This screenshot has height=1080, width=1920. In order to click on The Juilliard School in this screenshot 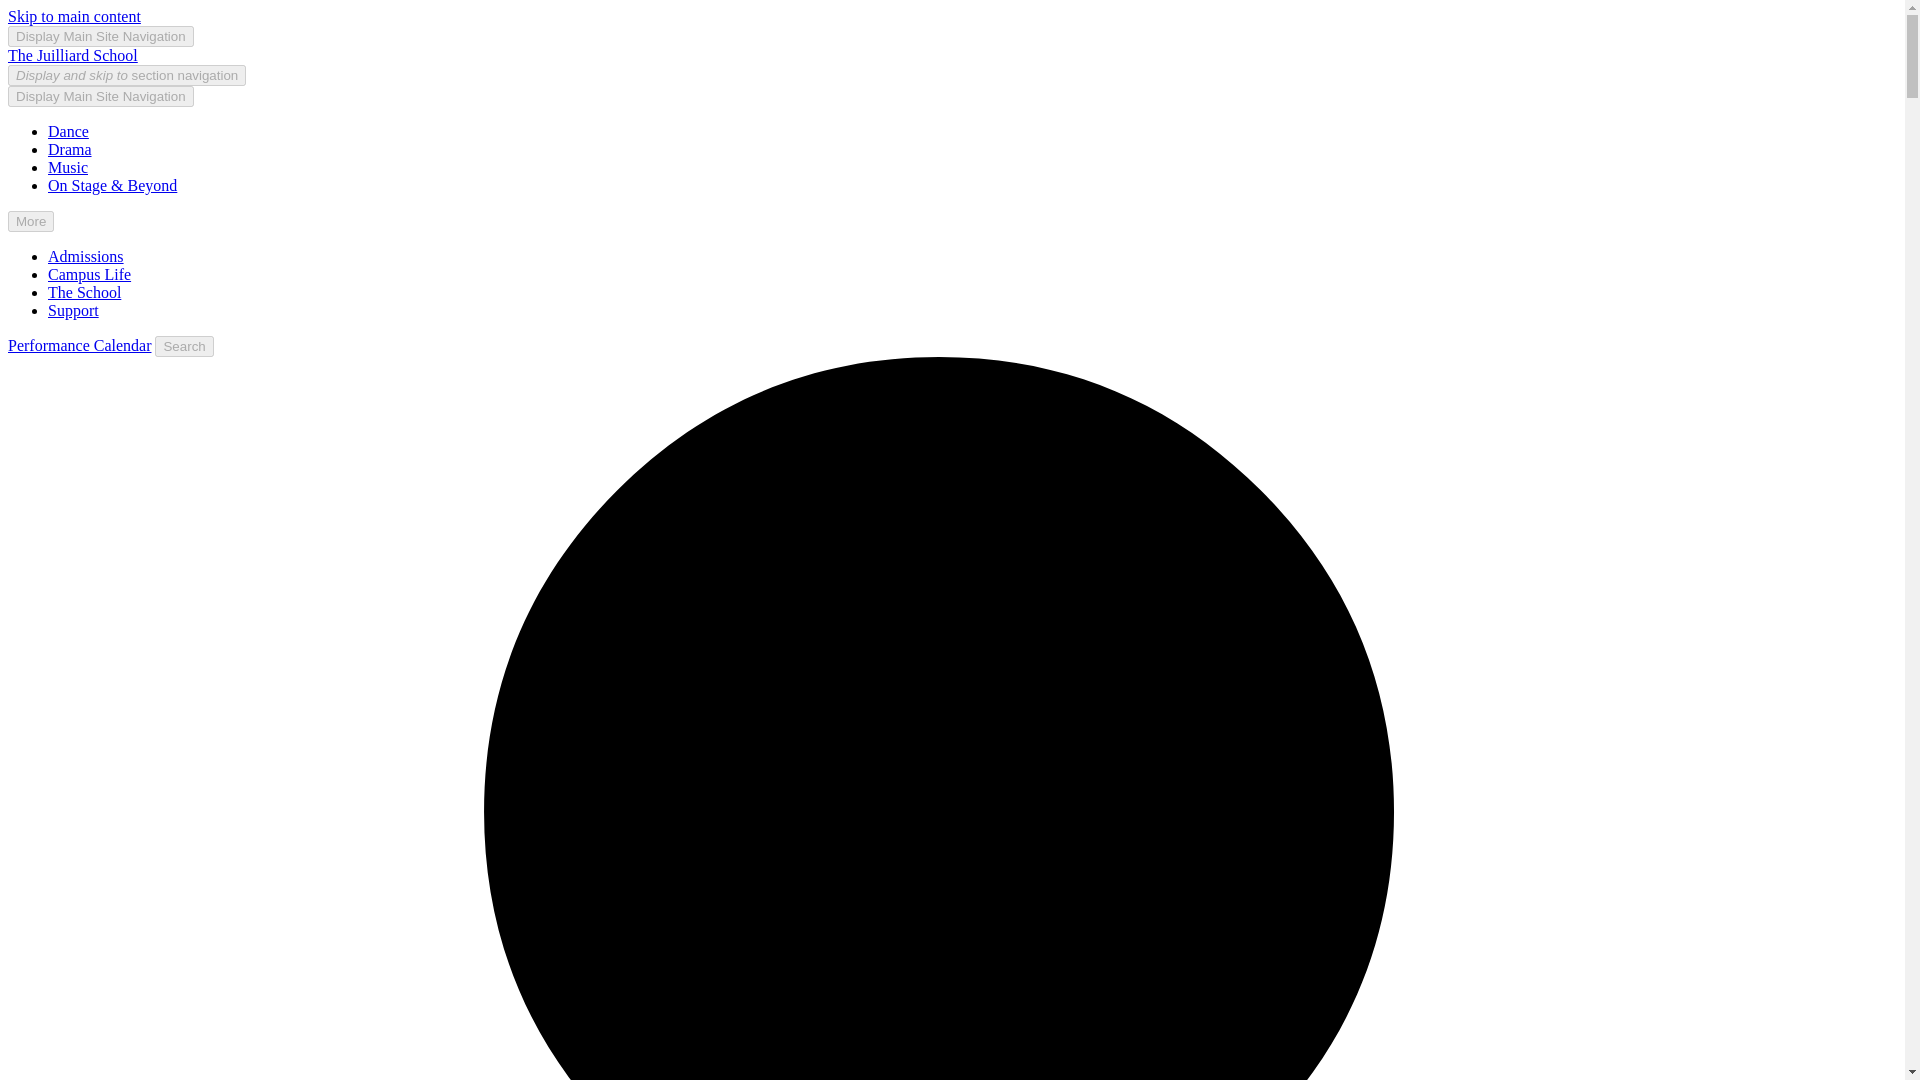, I will do `click(72, 55)`.